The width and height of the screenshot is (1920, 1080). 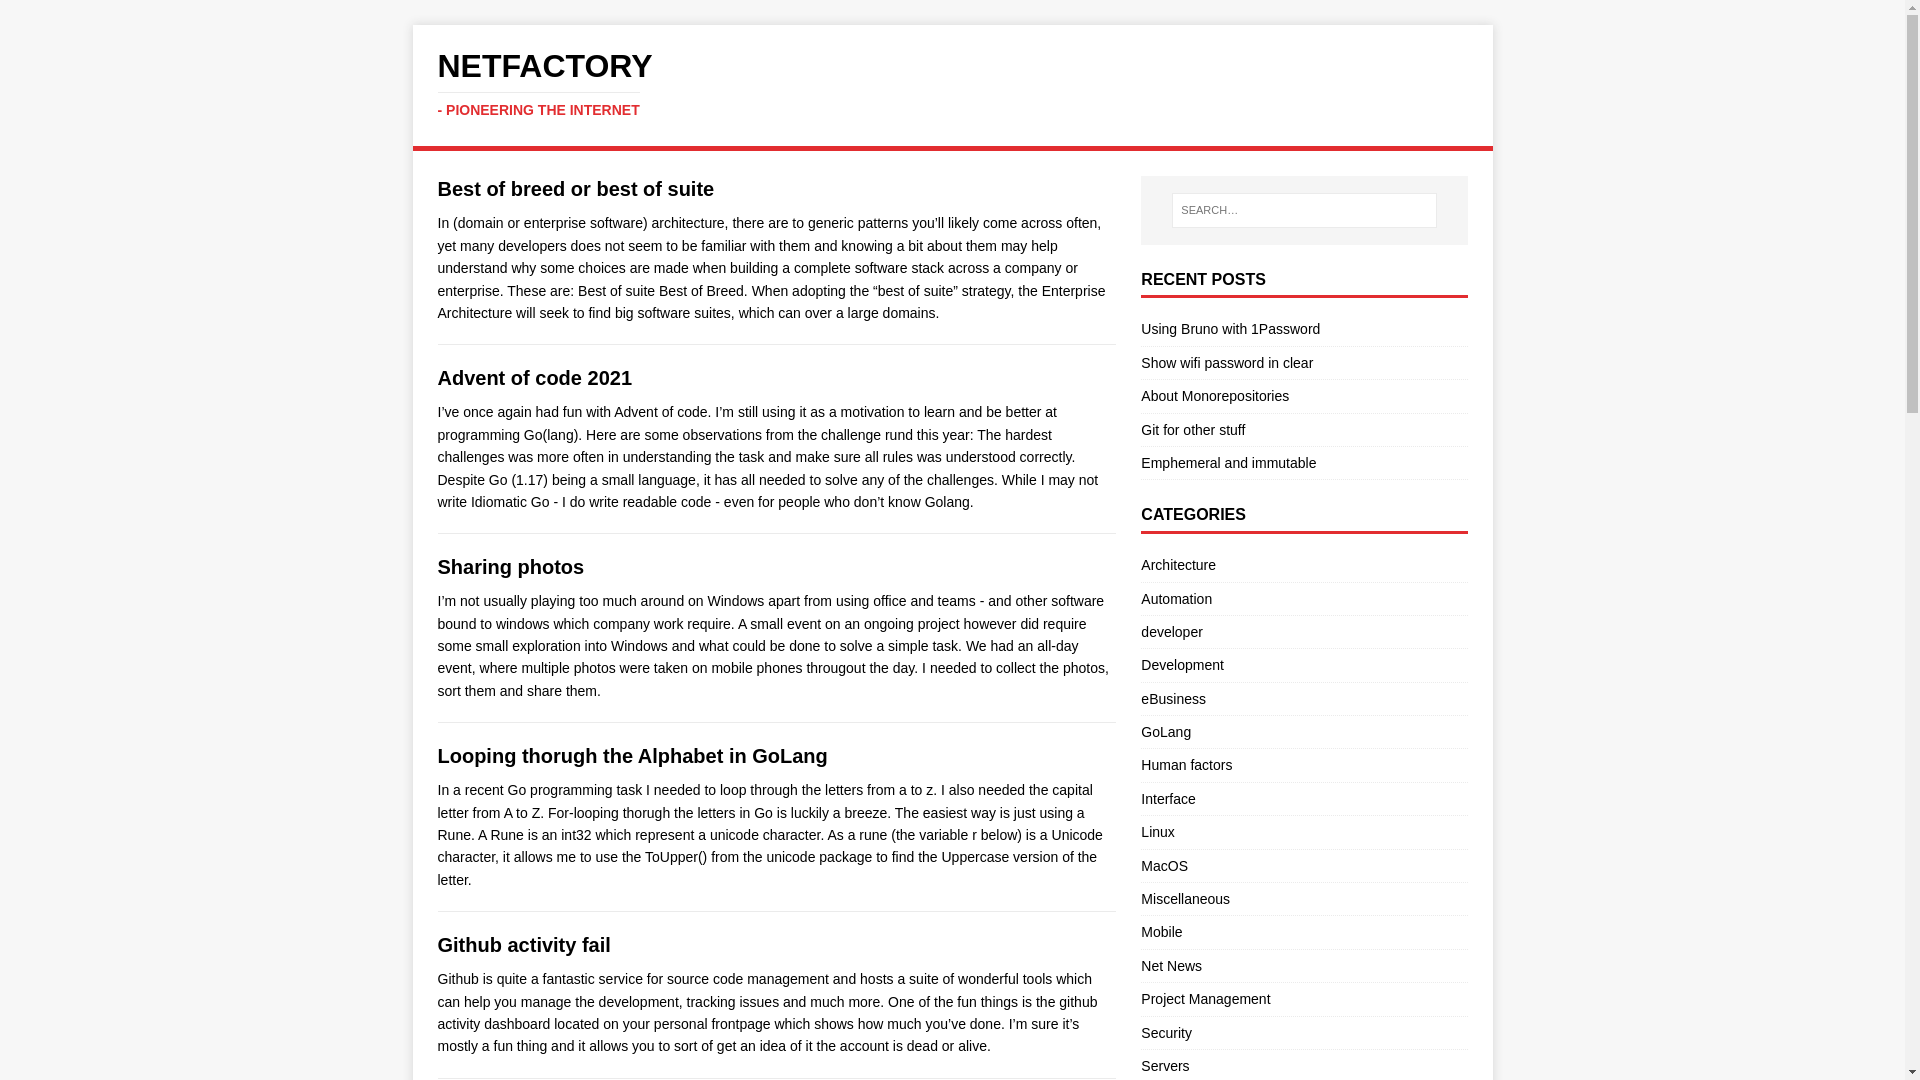 What do you see at coordinates (1185, 899) in the screenshot?
I see `Miscellaneous` at bounding box center [1185, 899].